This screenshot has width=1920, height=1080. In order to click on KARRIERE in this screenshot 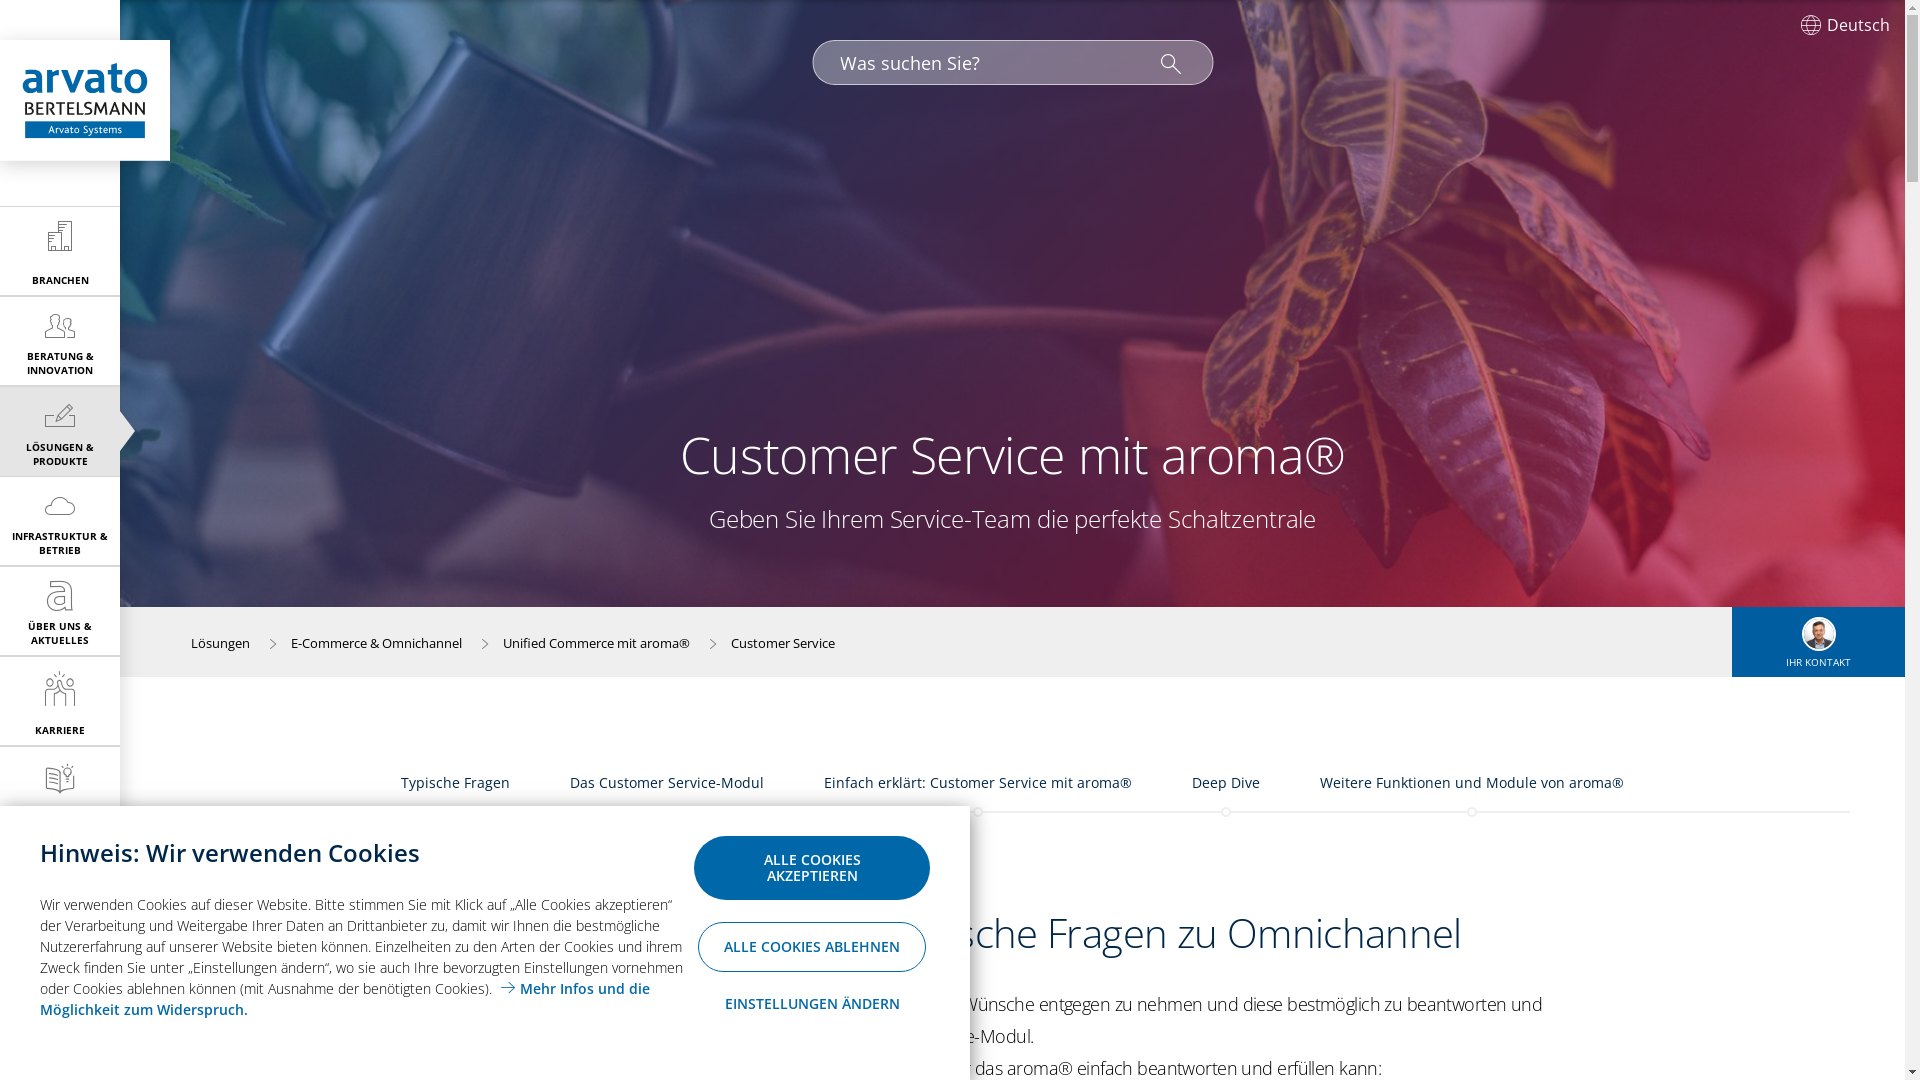, I will do `click(60, 701)`.